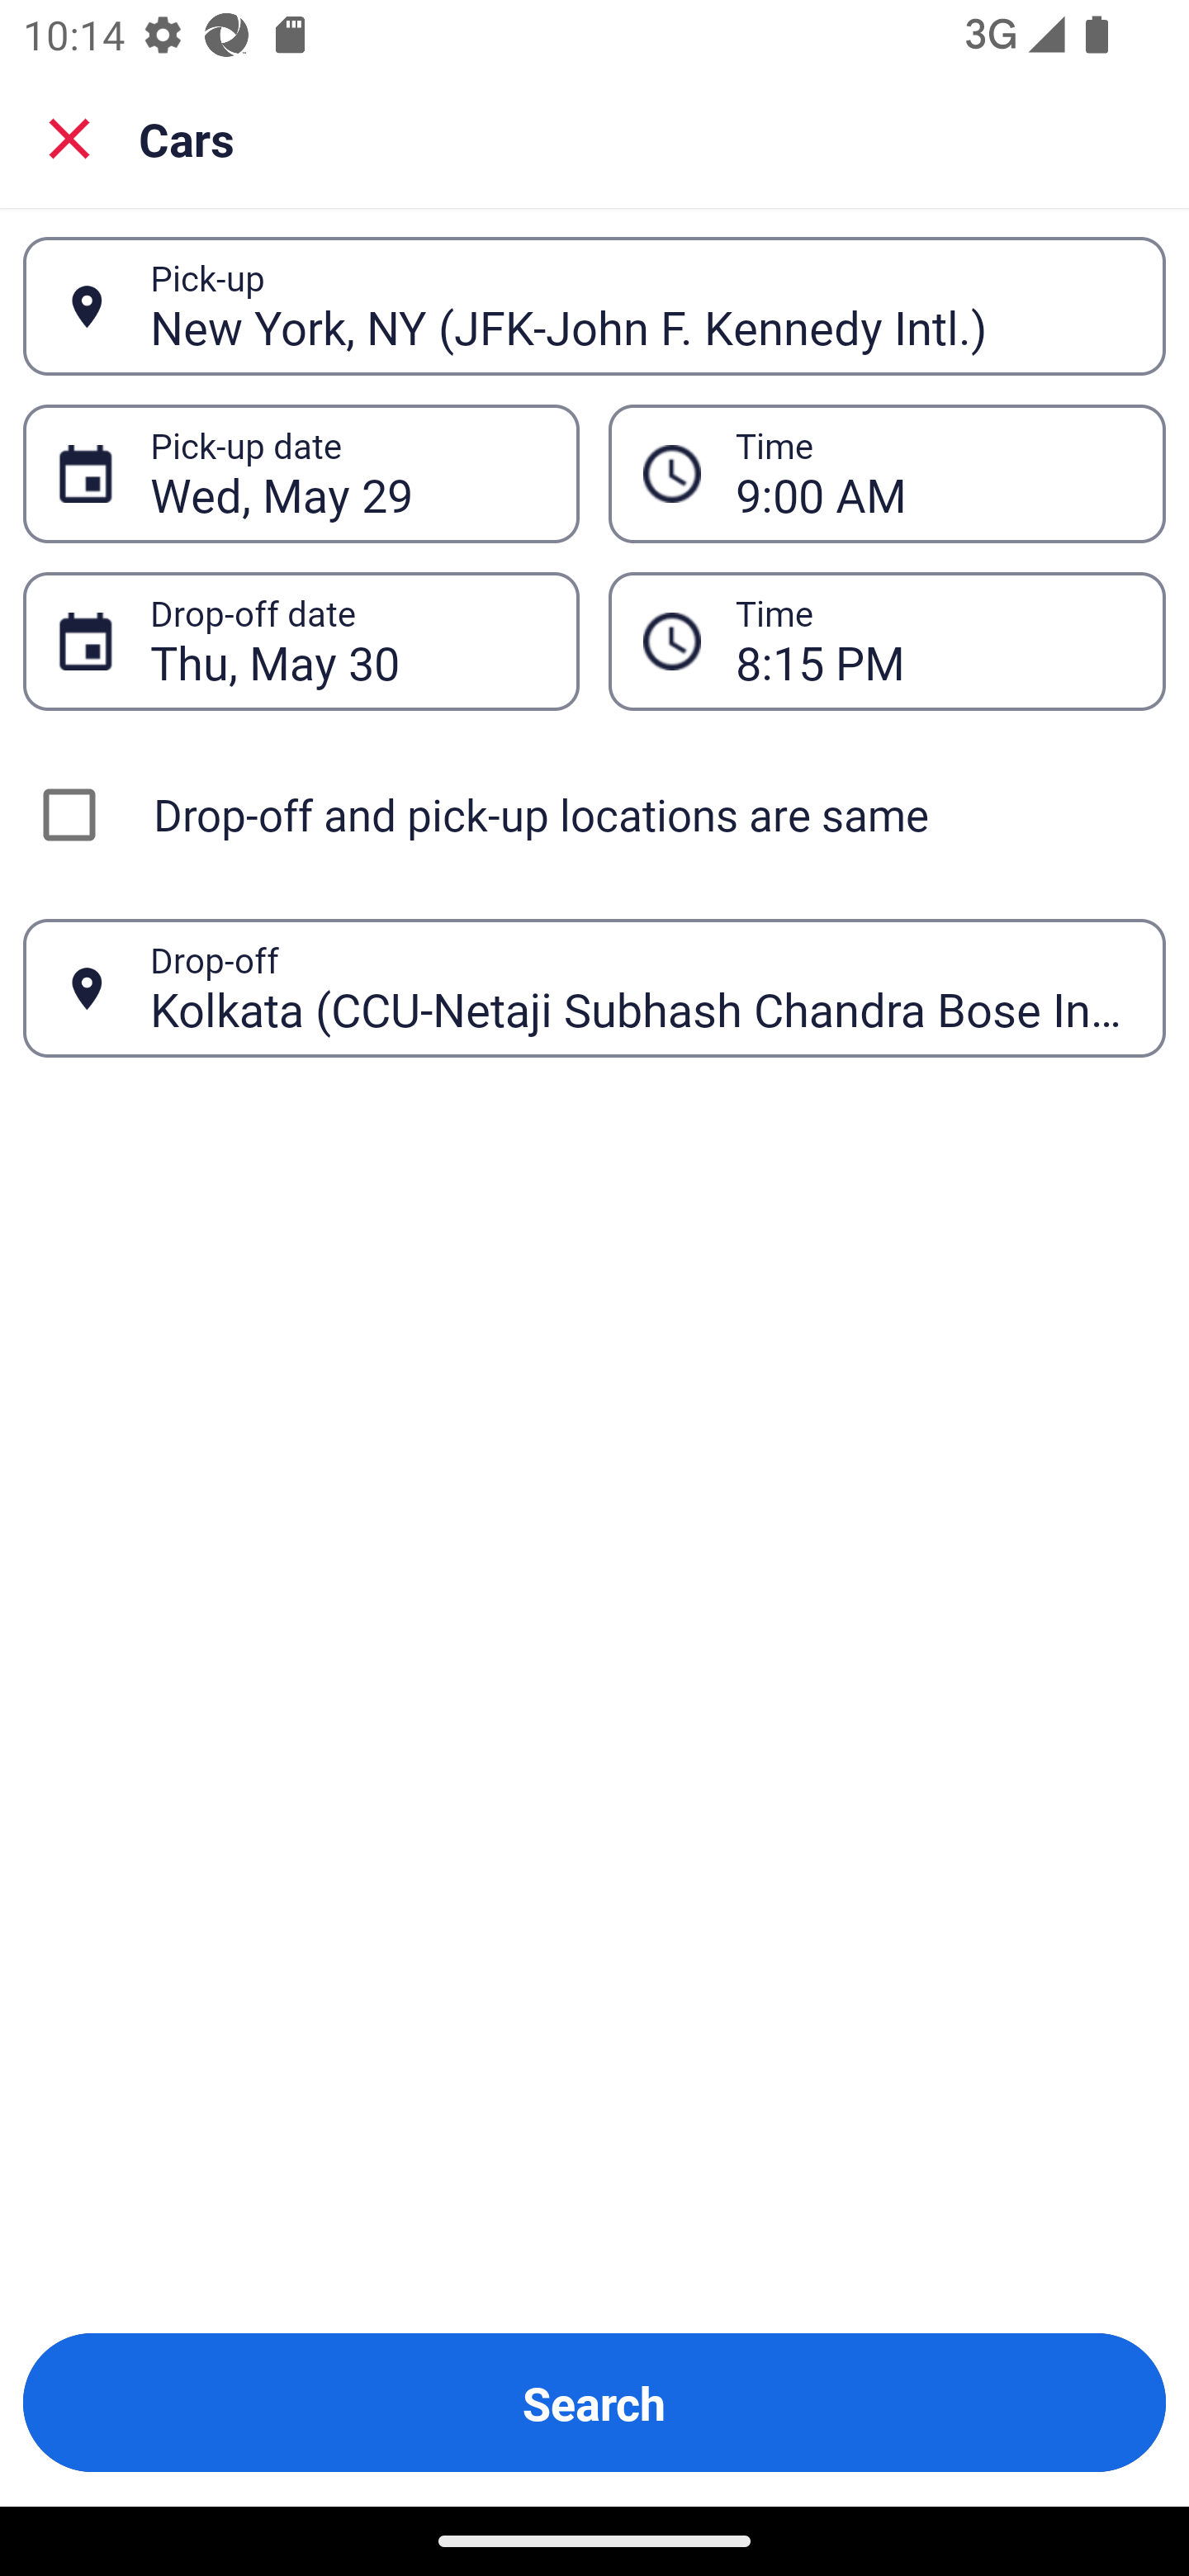  What do you see at coordinates (69, 137) in the screenshot?
I see `Close search screen` at bounding box center [69, 137].